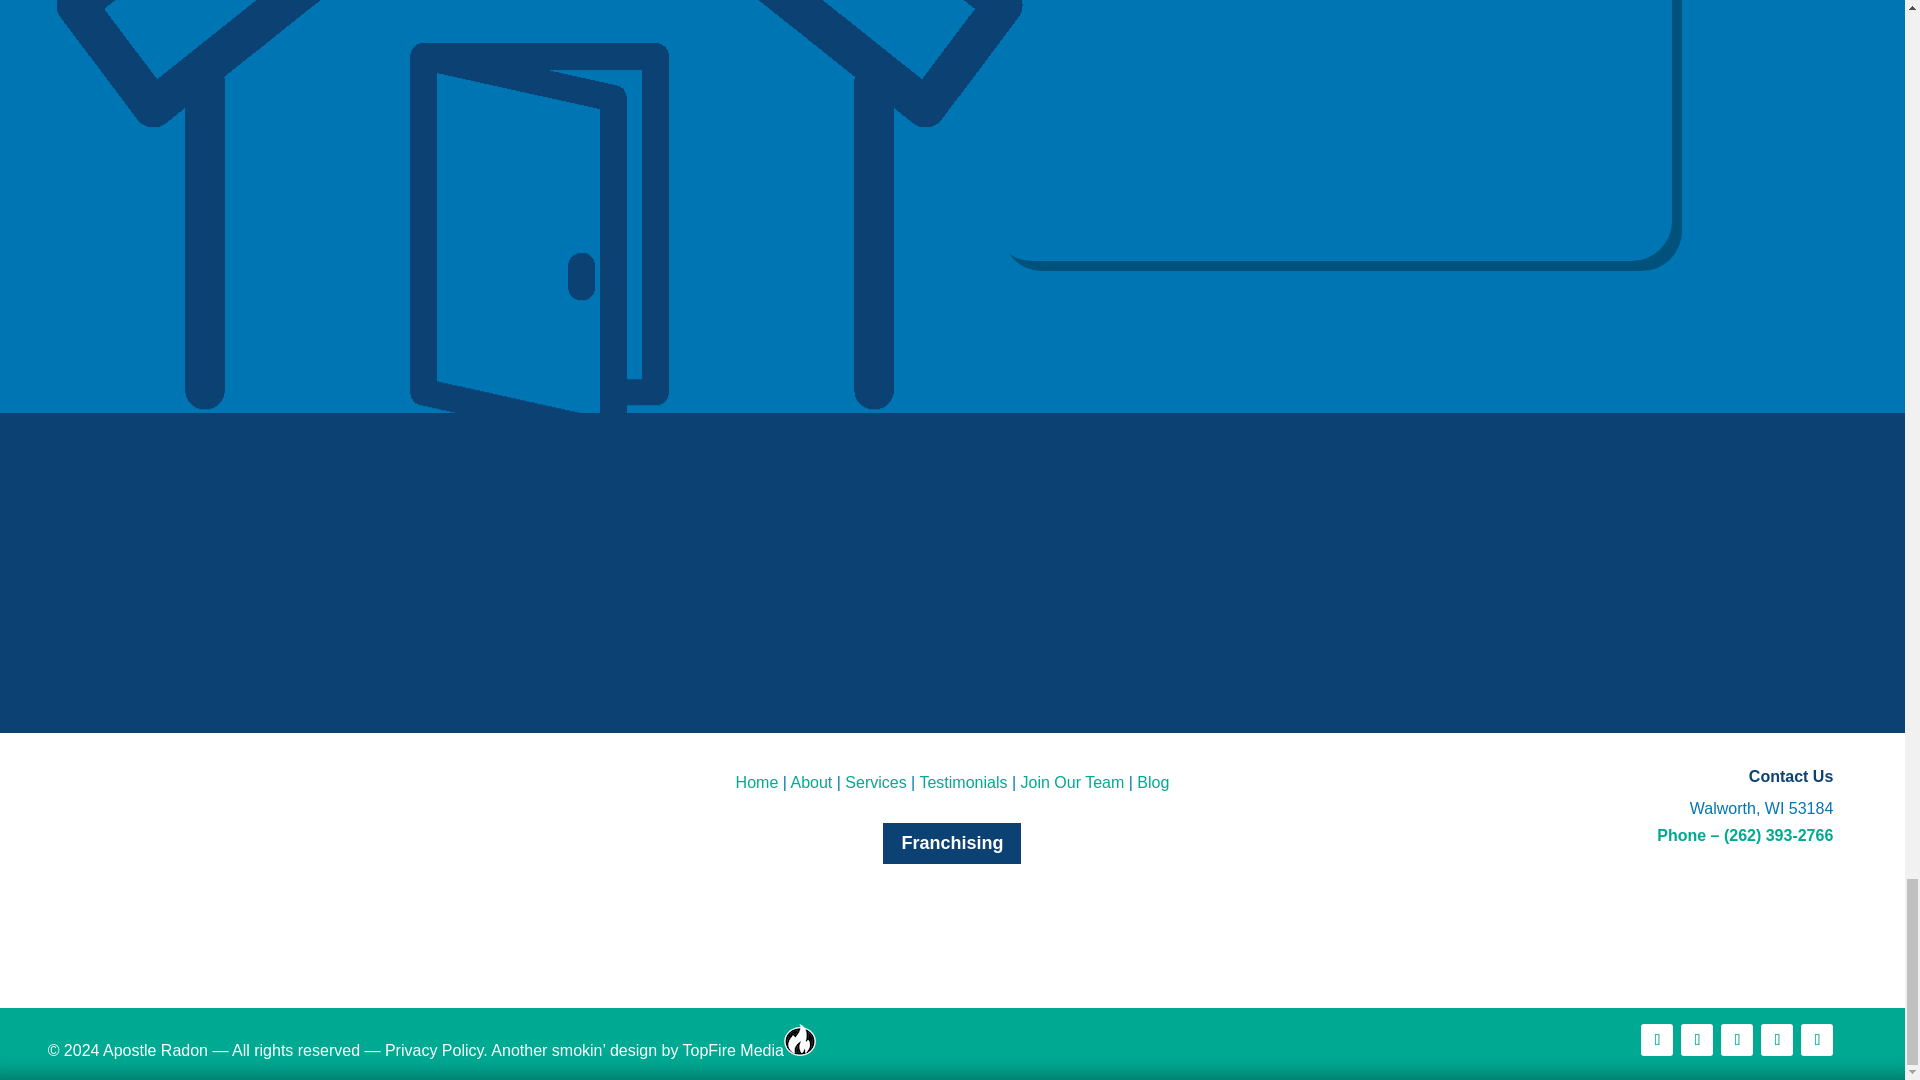 The image size is (1920, 1080). Describe the element at coordinates (757, 781) in the screenshot. I see `Home` at that location.